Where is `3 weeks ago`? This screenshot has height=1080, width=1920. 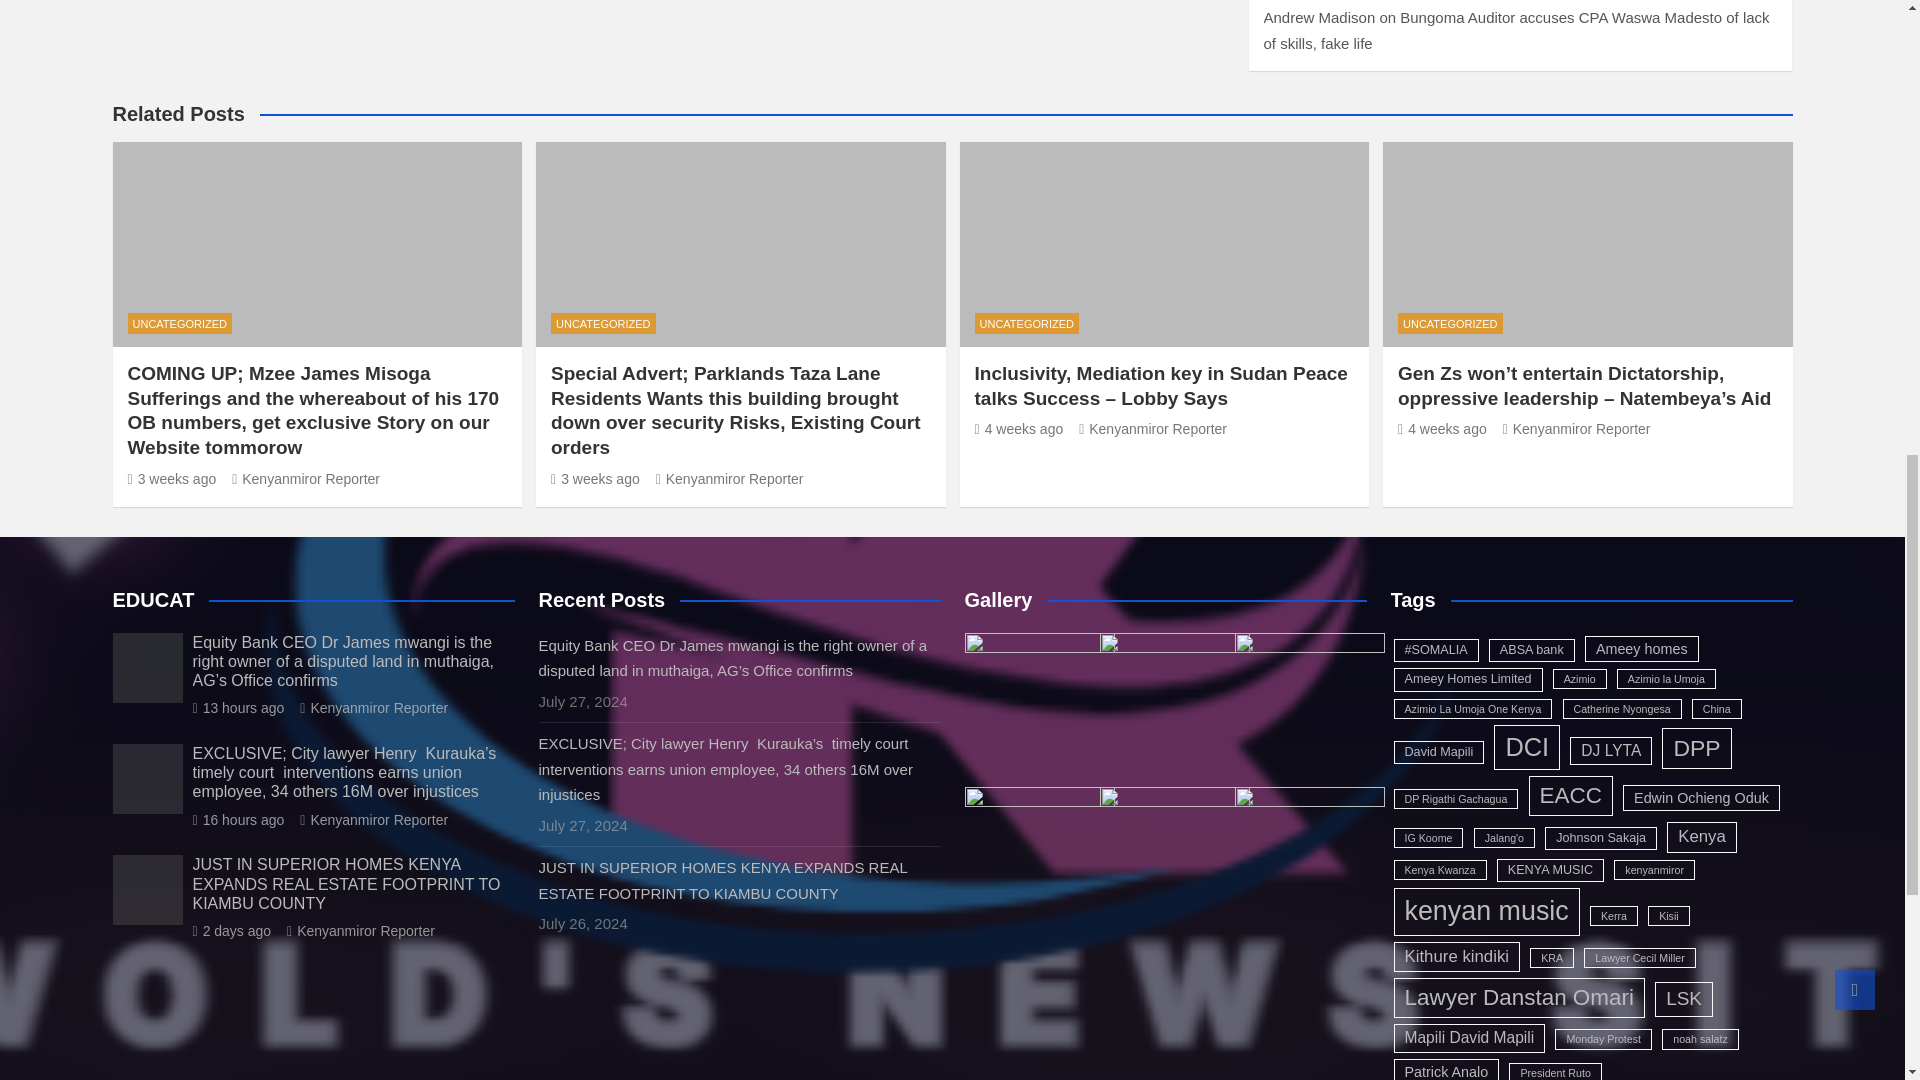 3 weeks ago is located at coordinates (595, 478).